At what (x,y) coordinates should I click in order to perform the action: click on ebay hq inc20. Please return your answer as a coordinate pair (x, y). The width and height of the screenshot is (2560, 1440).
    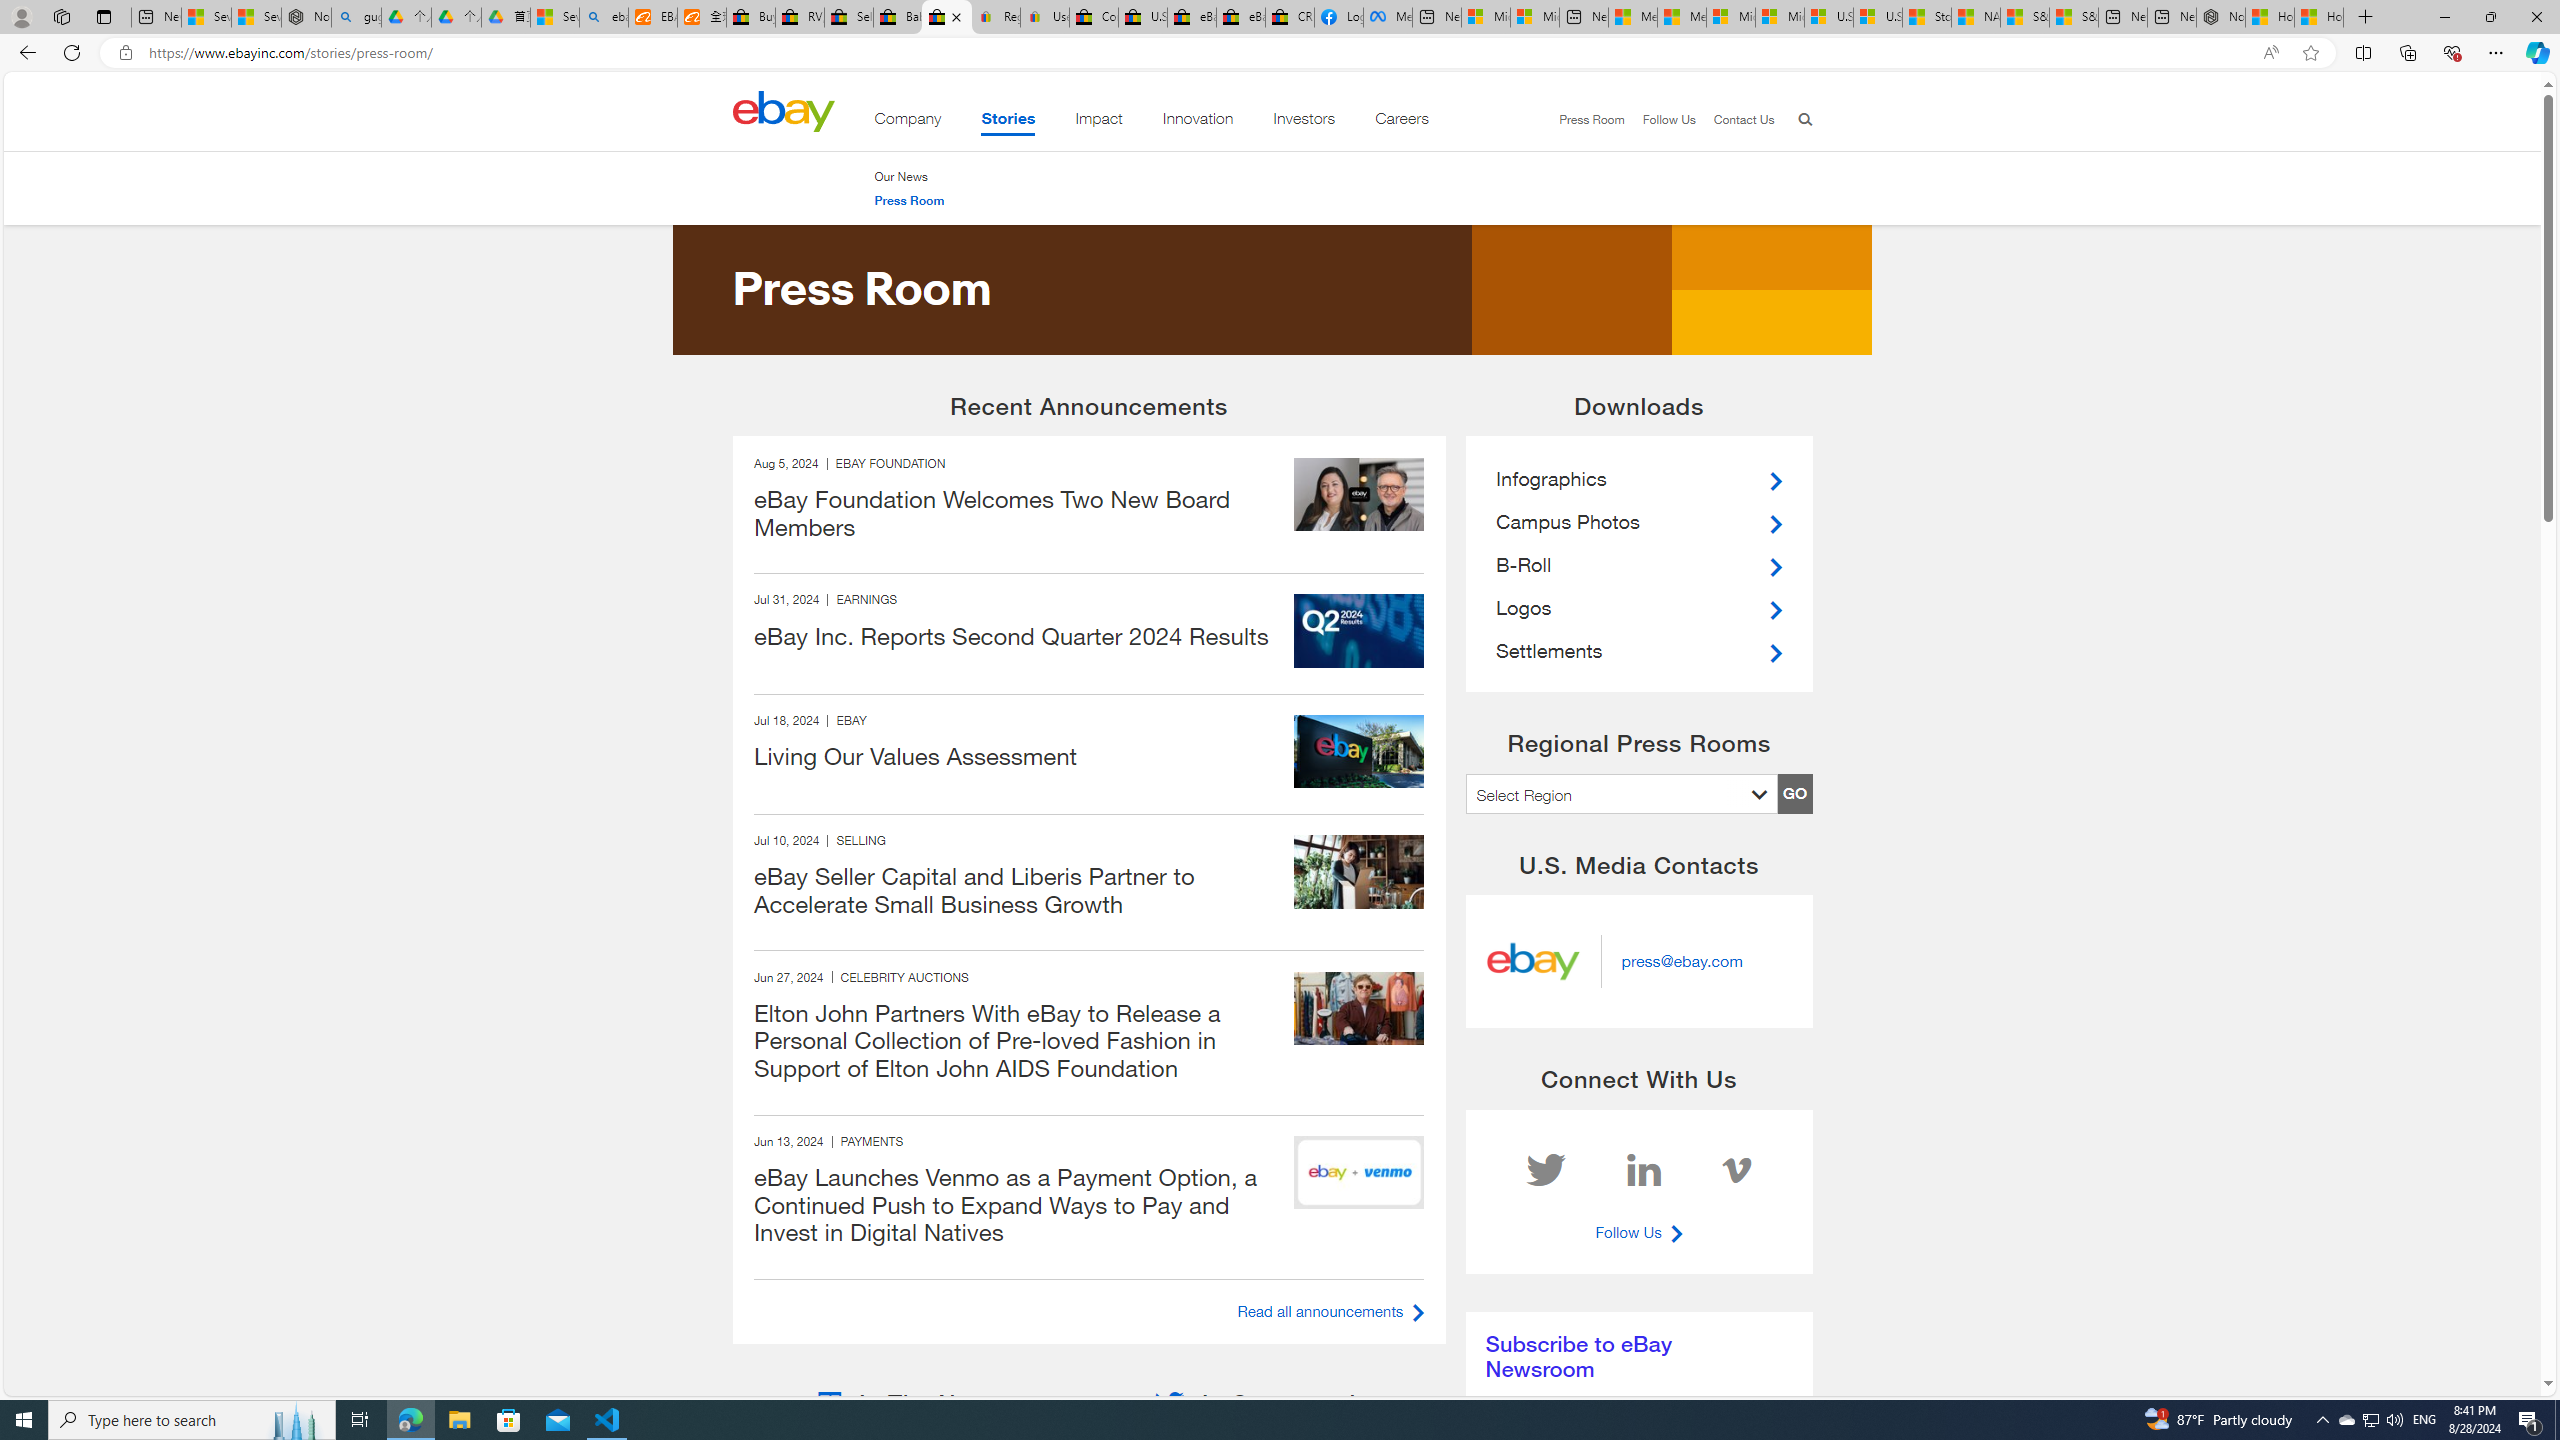
    Looking at the image, I should click on (1358, 752).